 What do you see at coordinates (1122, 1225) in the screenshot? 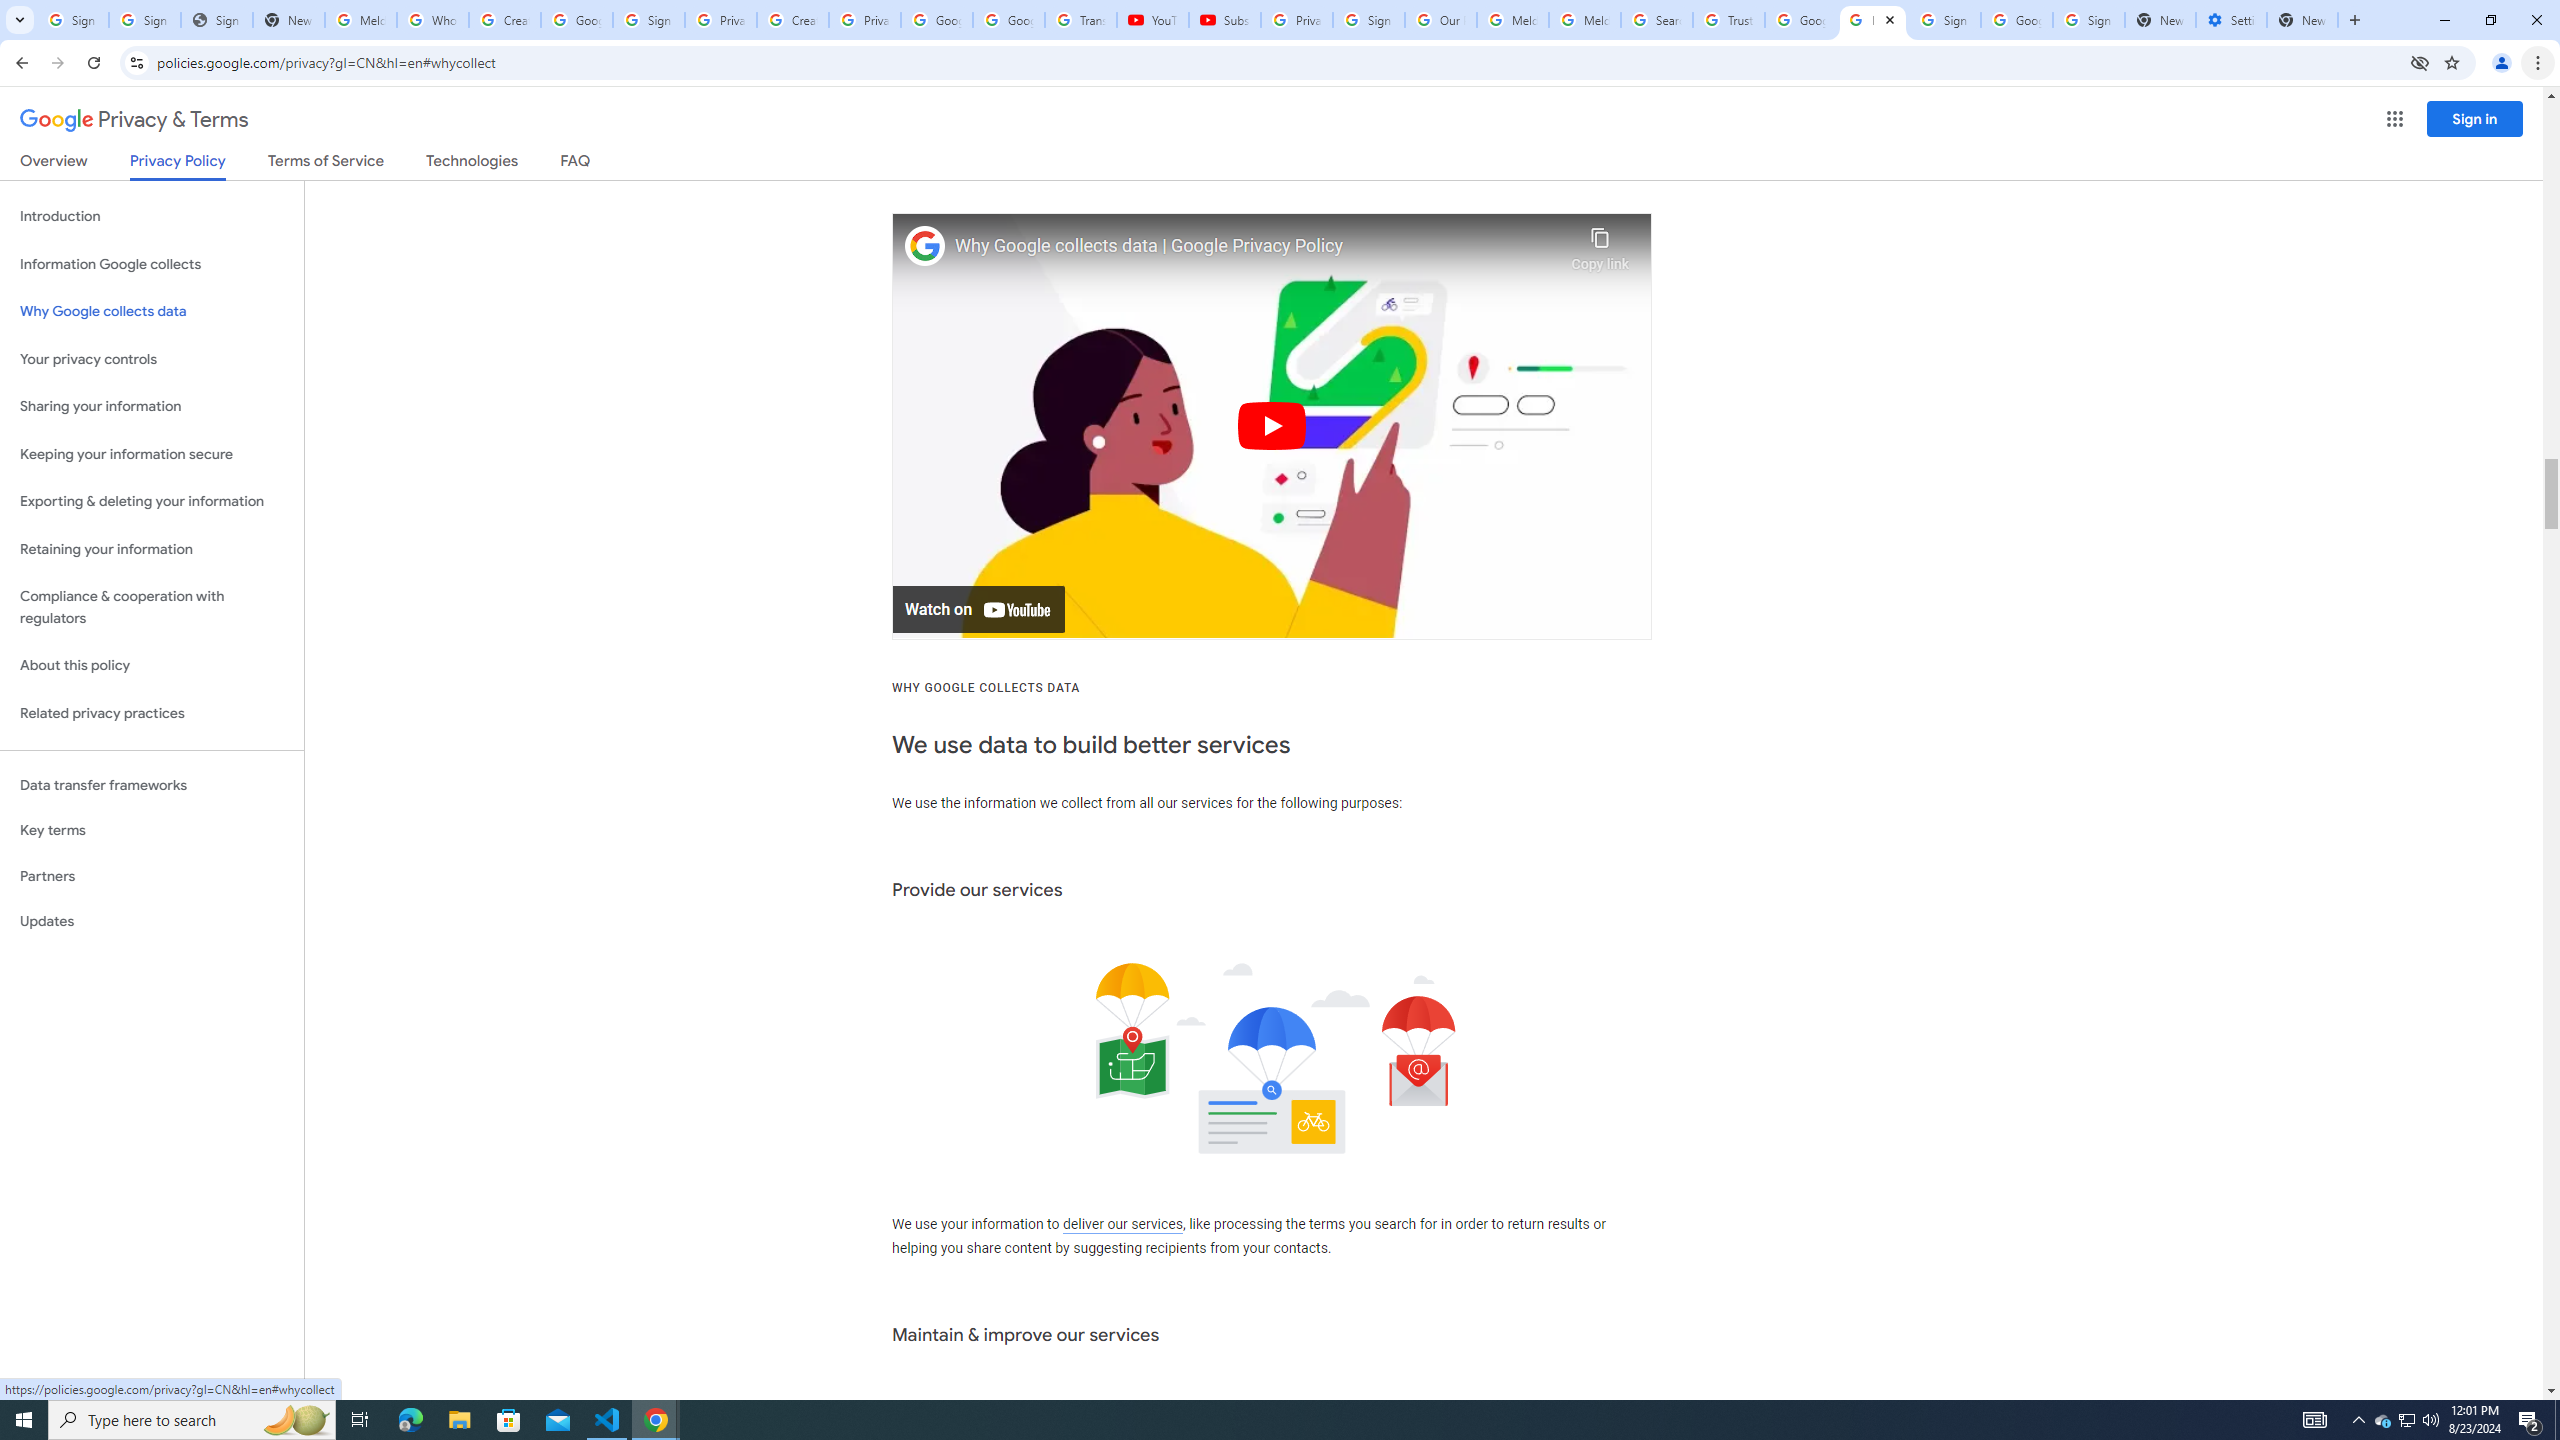
I see `deliver our services` at bounding box center [1122, 1225].